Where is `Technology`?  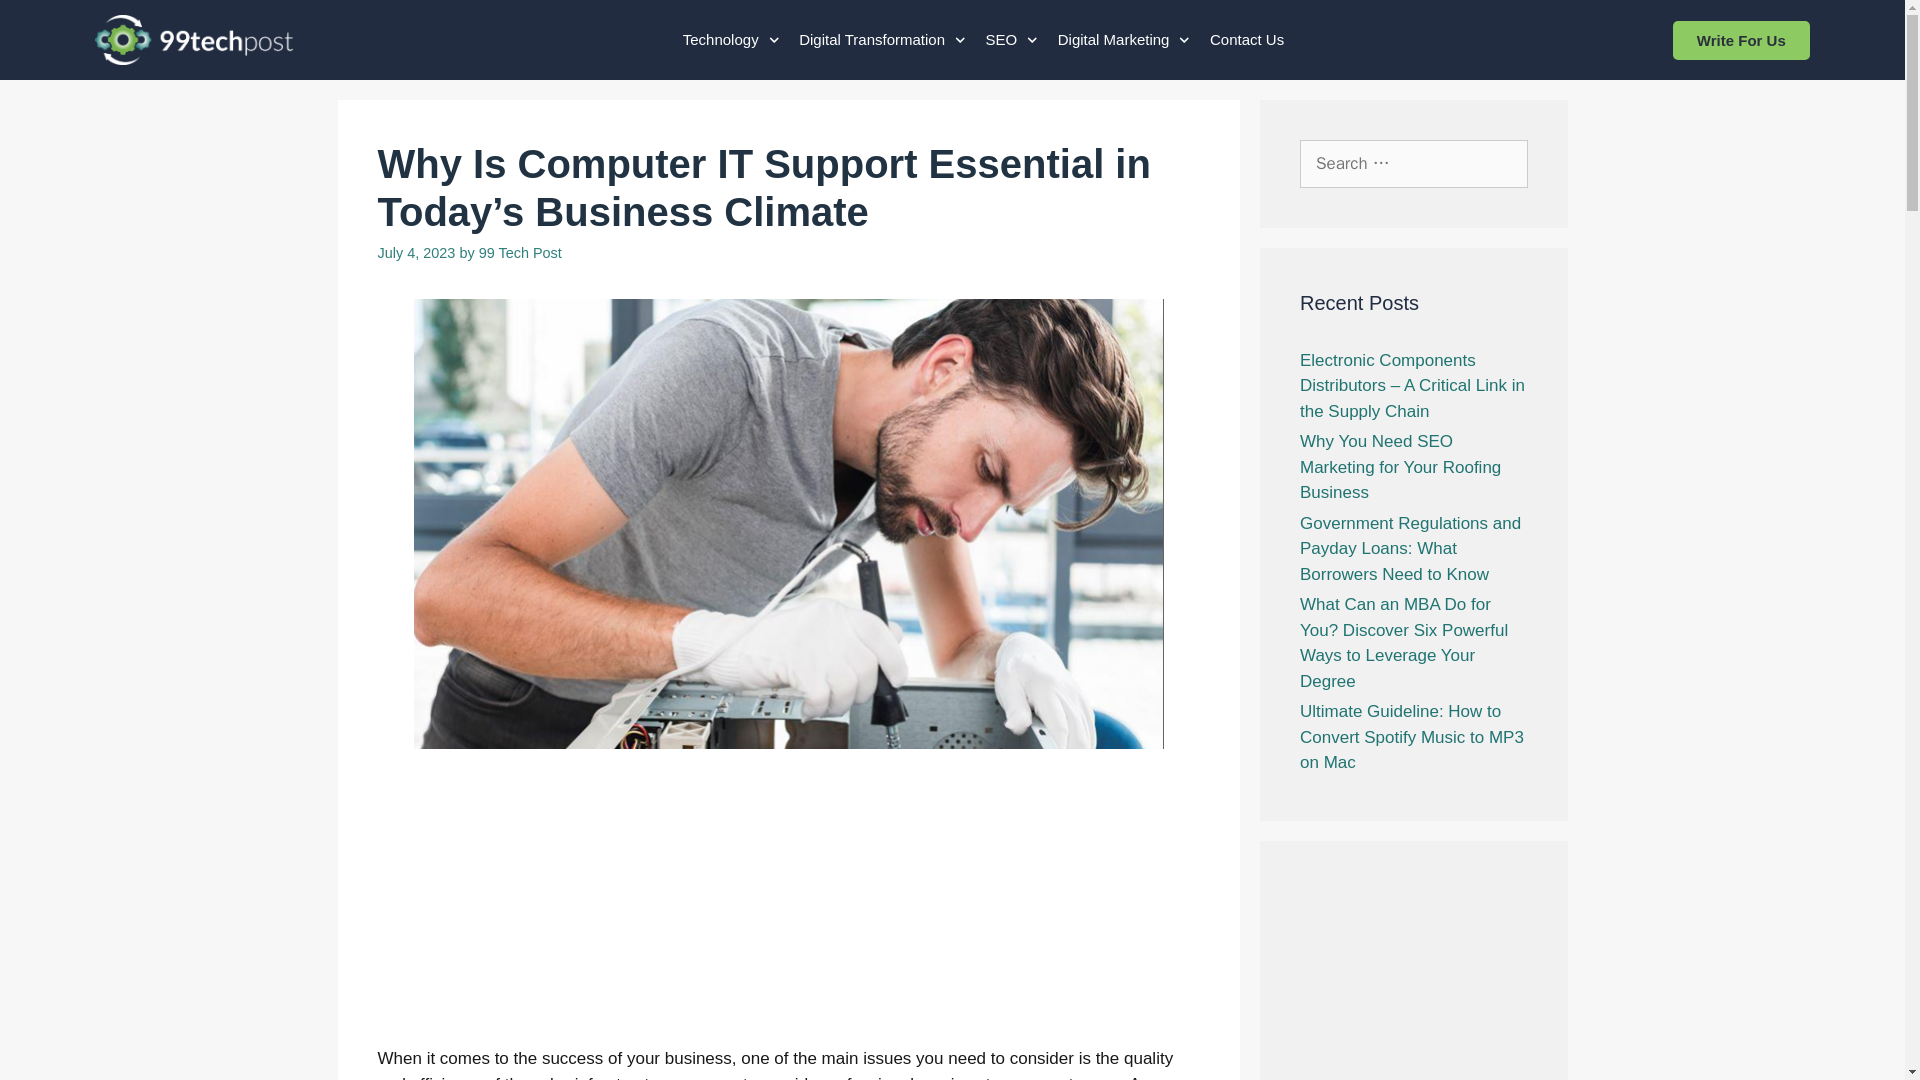 Technology is located at coordinates (731, 40).